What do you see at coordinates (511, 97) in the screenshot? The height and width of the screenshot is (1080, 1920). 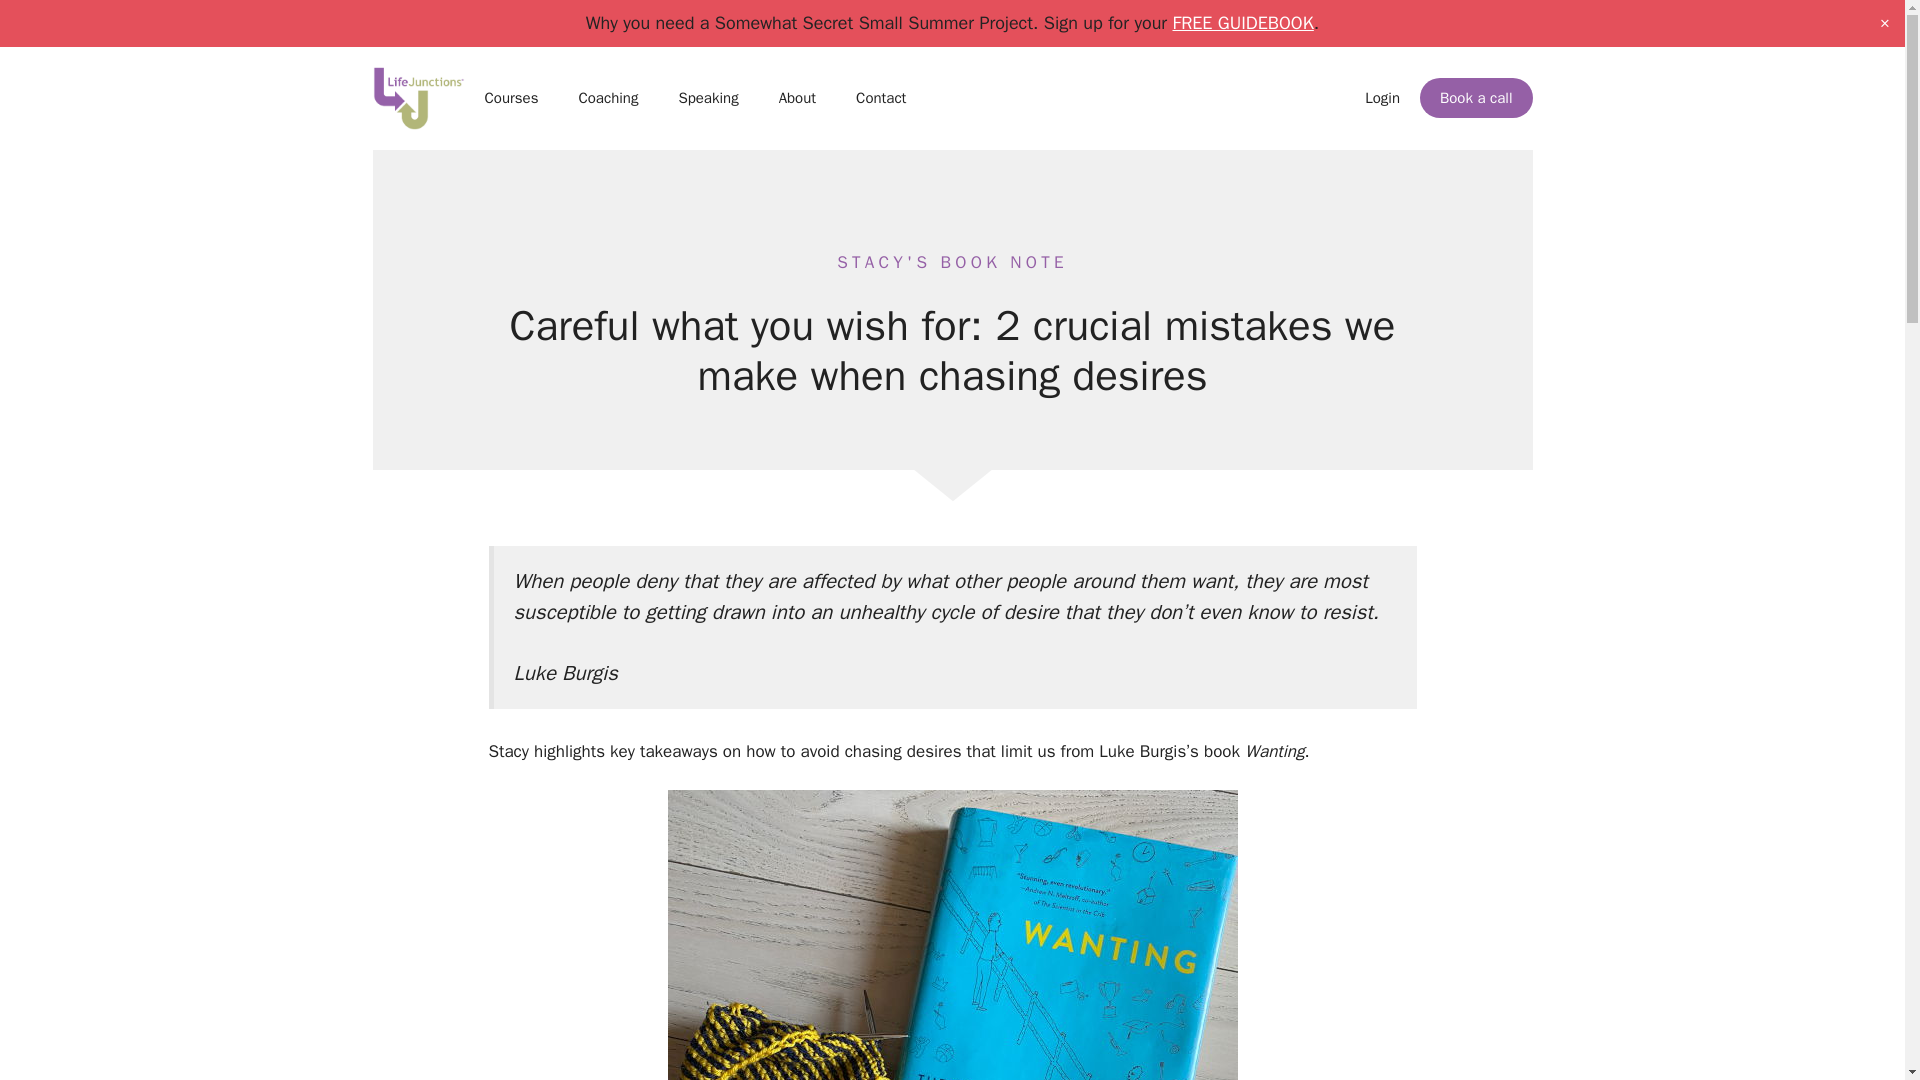 I see `Courses` at bounding box center [511, 97].